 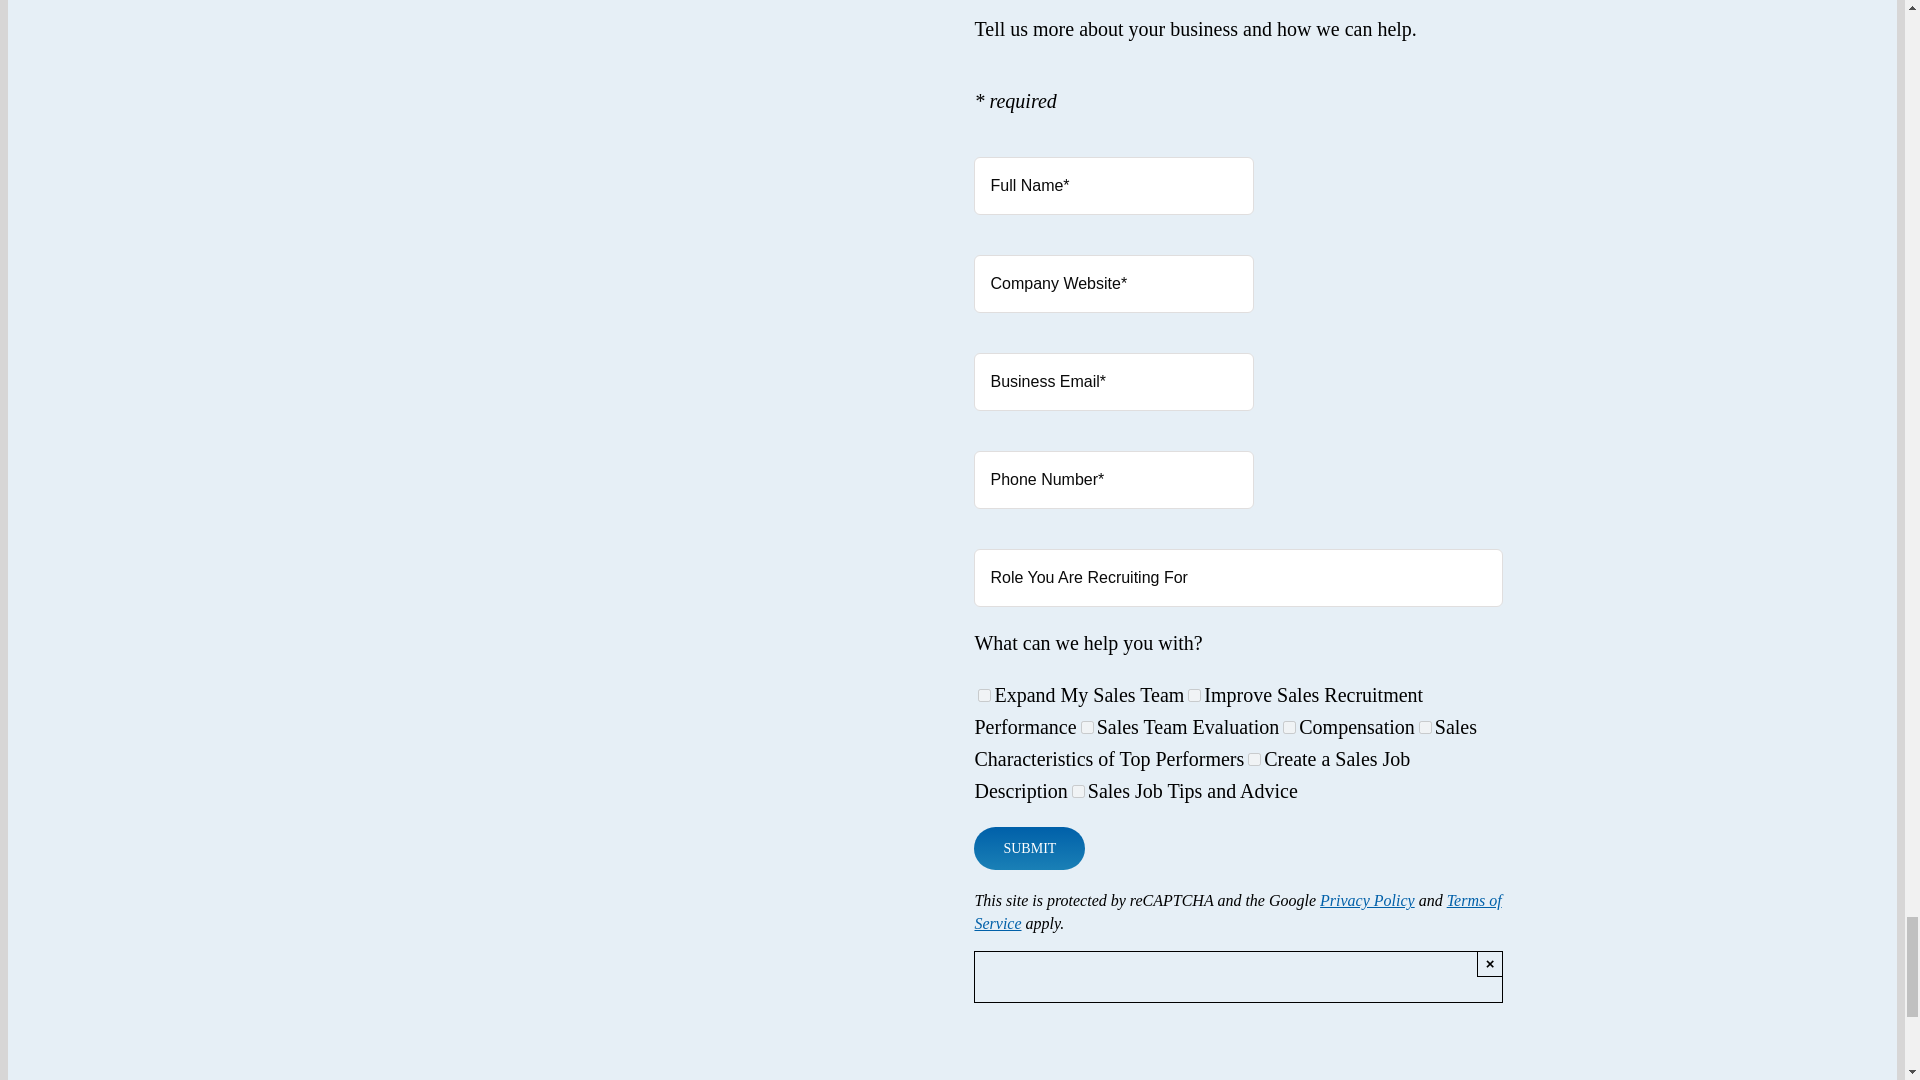 I want to click on Compensation, so click(x=1289, y=728).